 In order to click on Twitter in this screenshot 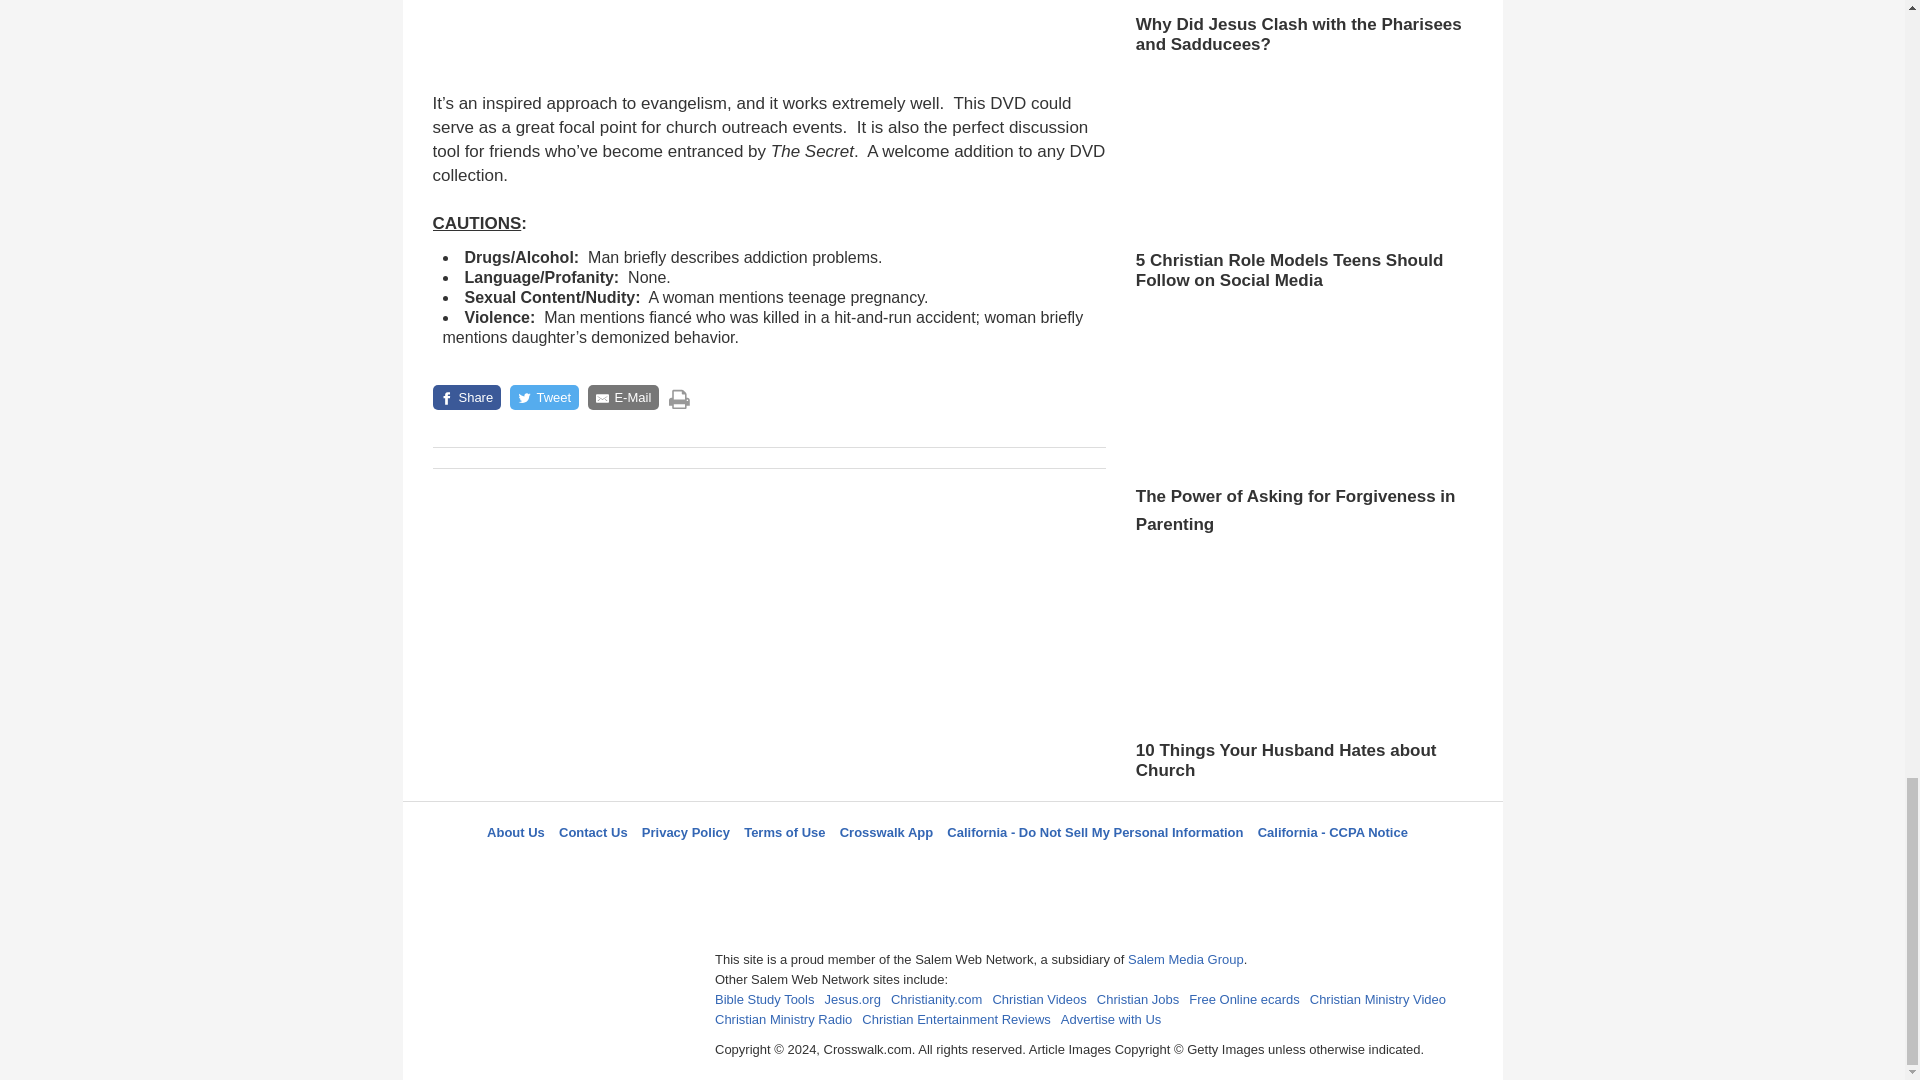, I will do `click(901, 868)`.